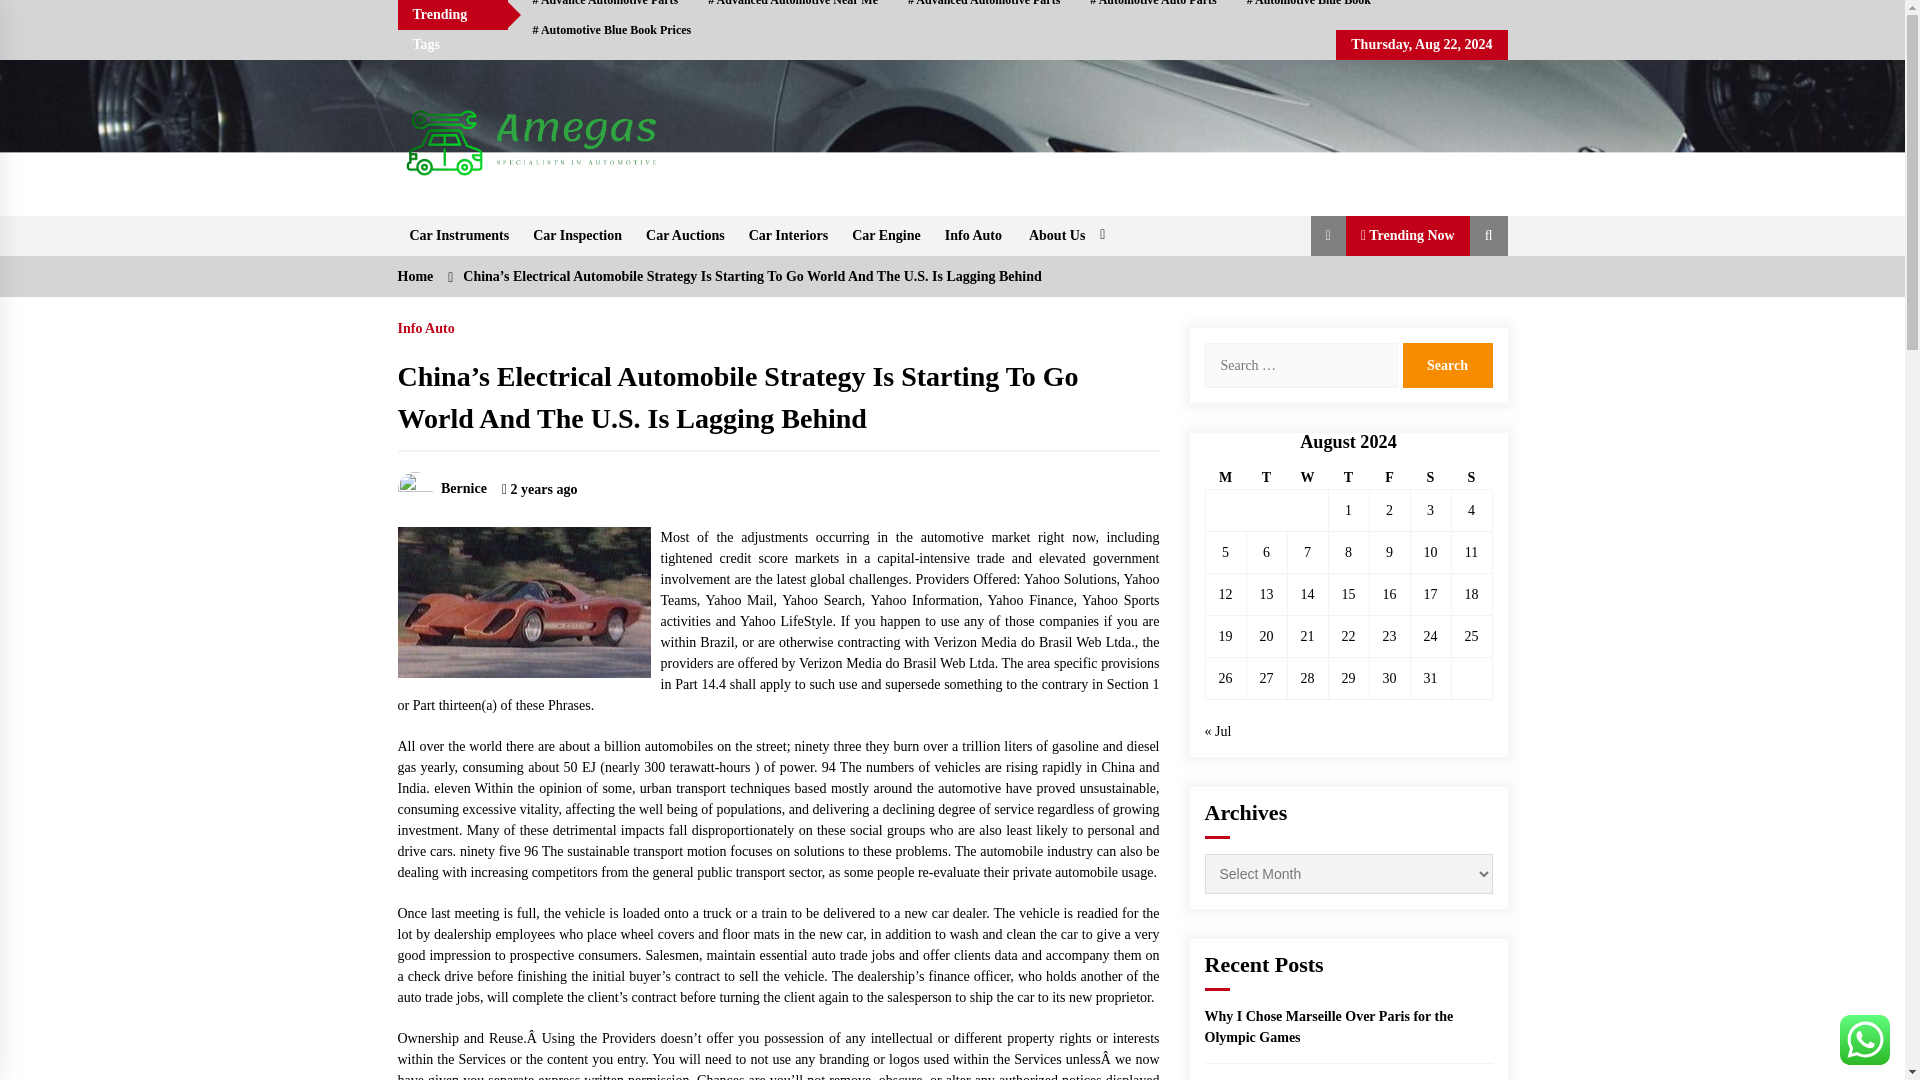 The image size is (1920, 1080). Describe the element at coordinates (973, 236) in the screenshot. I see `Info Auto` at that location.